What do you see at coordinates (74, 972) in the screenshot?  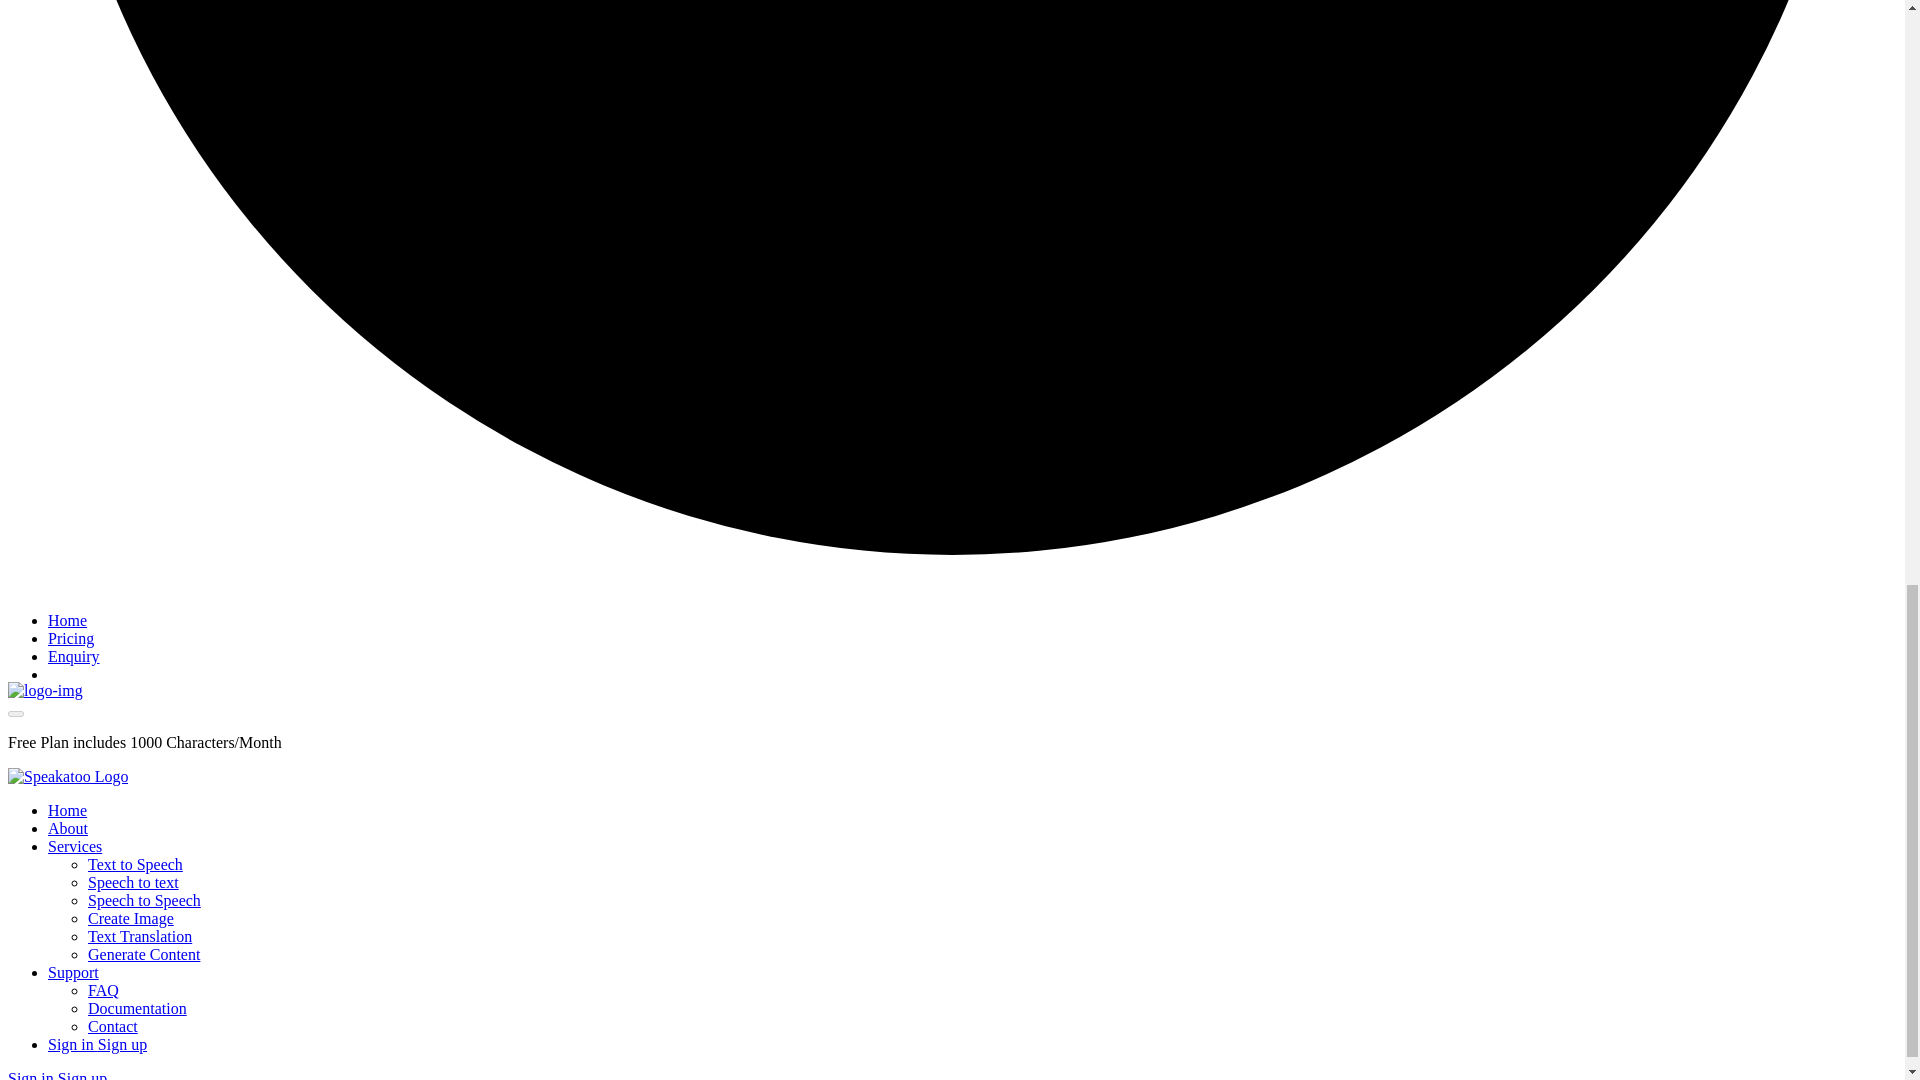 I see `Support` at bounding box center [74, 972].